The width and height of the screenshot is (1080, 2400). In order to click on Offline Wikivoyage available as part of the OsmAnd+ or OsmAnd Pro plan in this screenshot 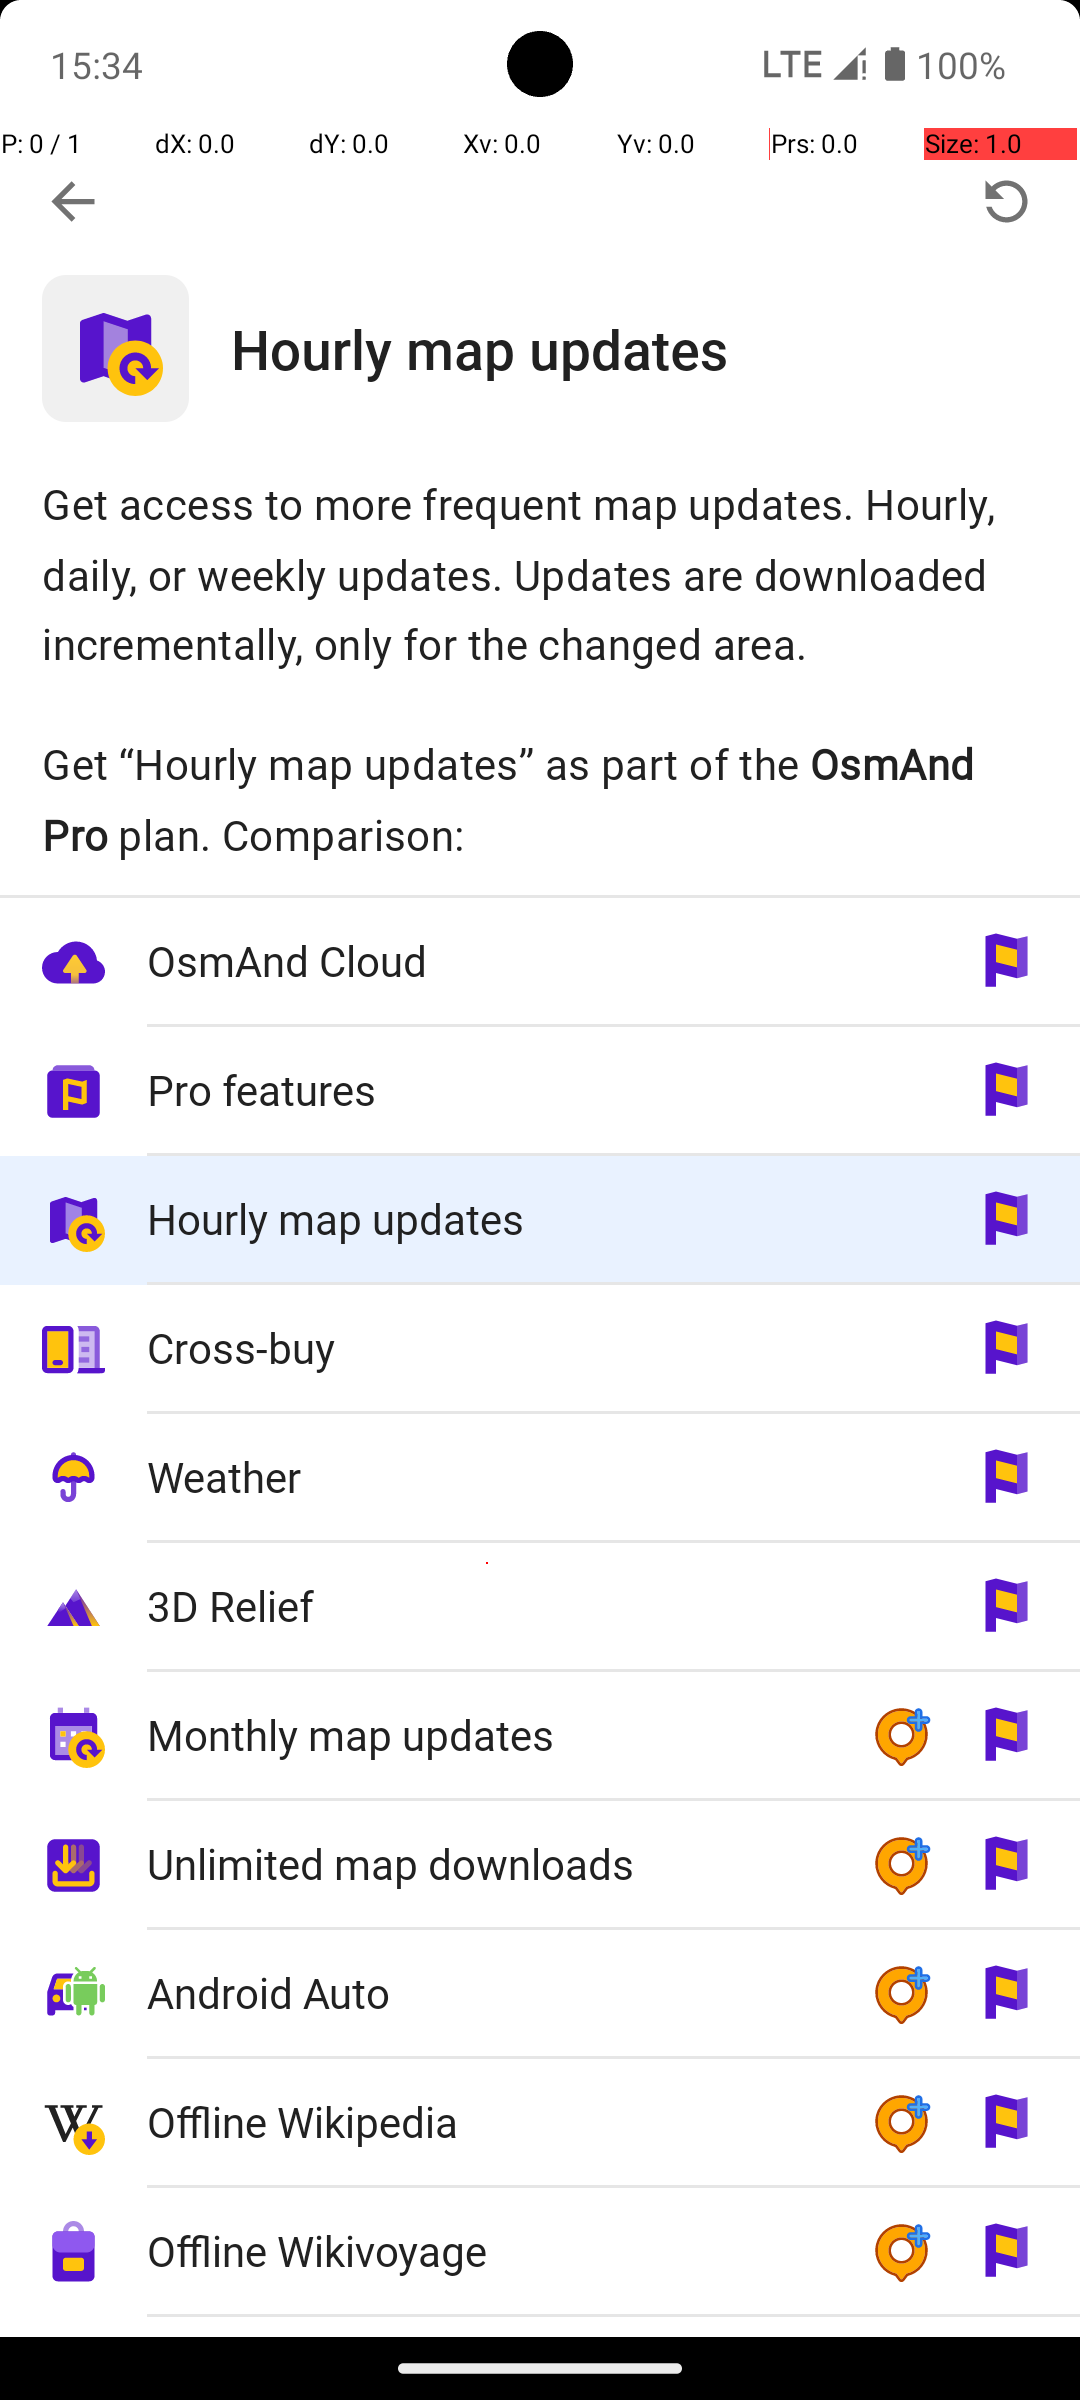, I will do `click(540, 2252)`.